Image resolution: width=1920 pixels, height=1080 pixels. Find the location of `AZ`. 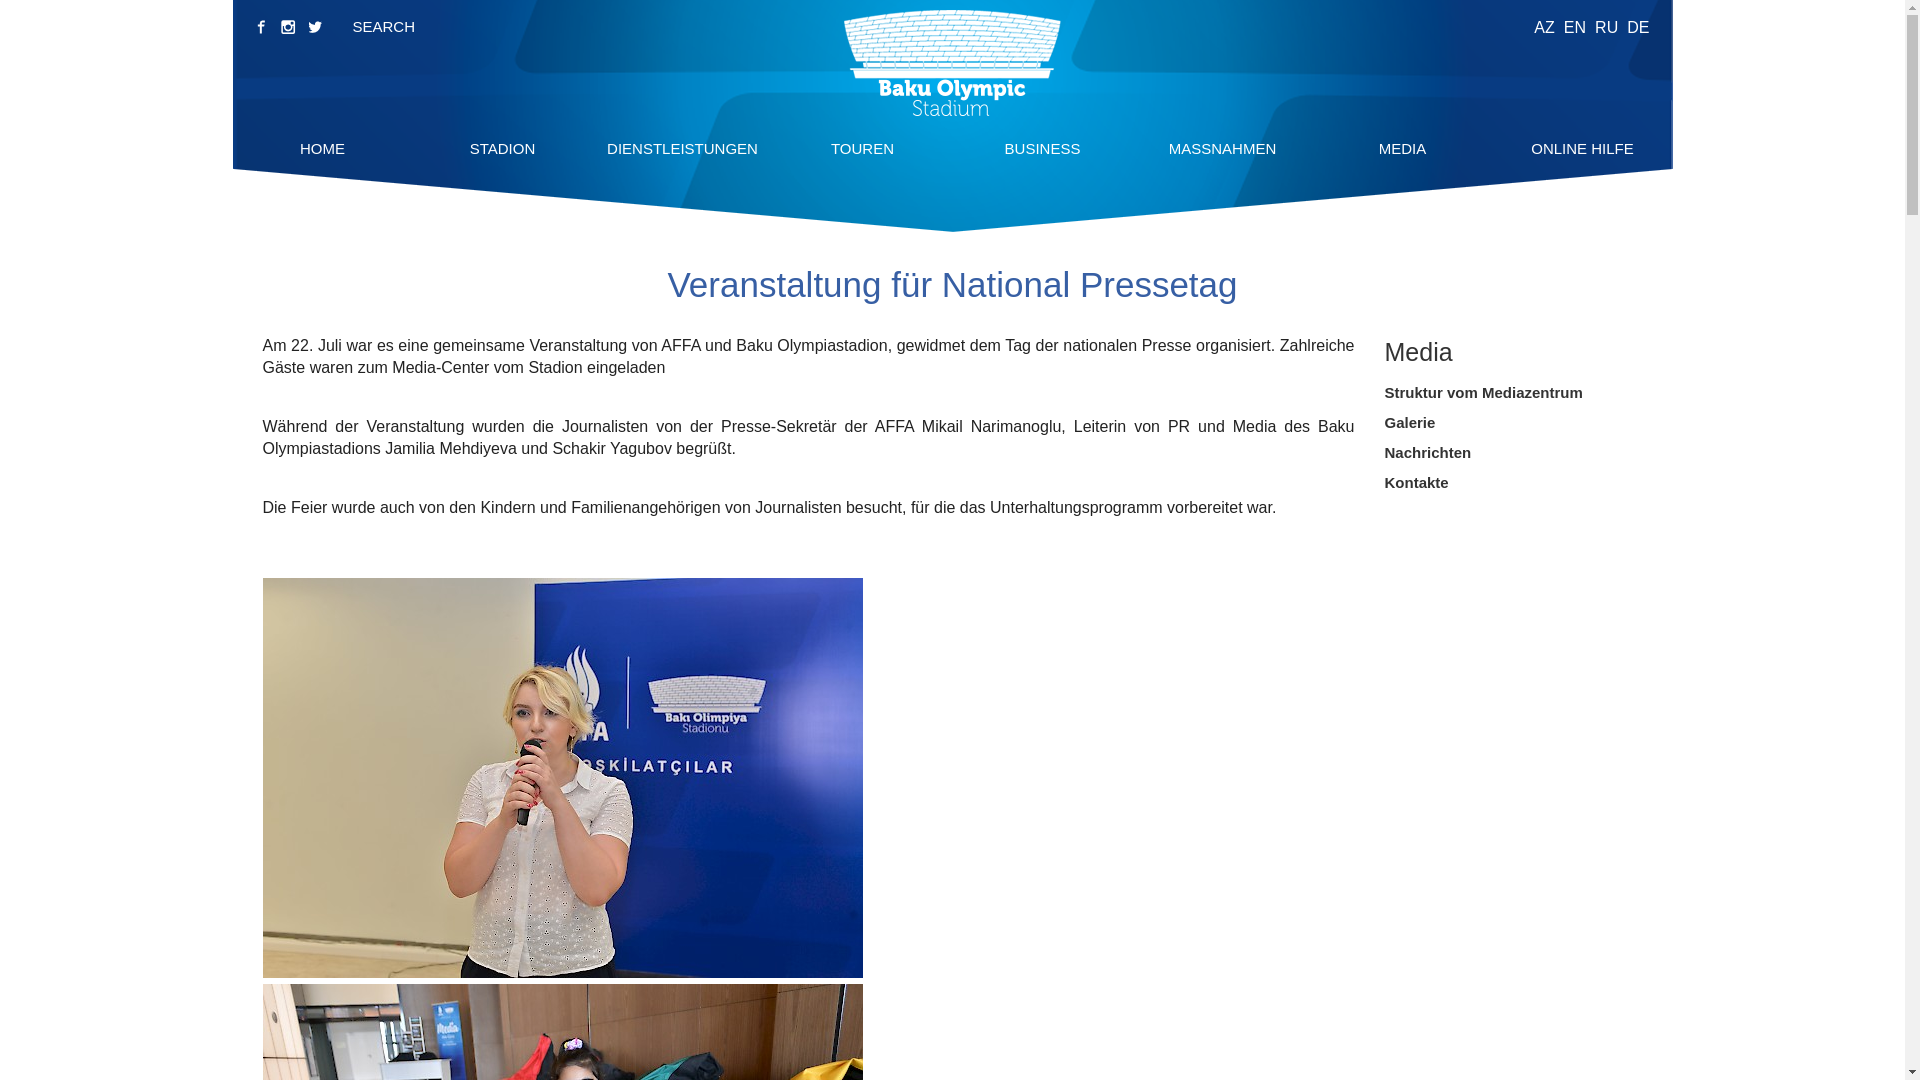

AZ is located at coordinates (1544, 28).